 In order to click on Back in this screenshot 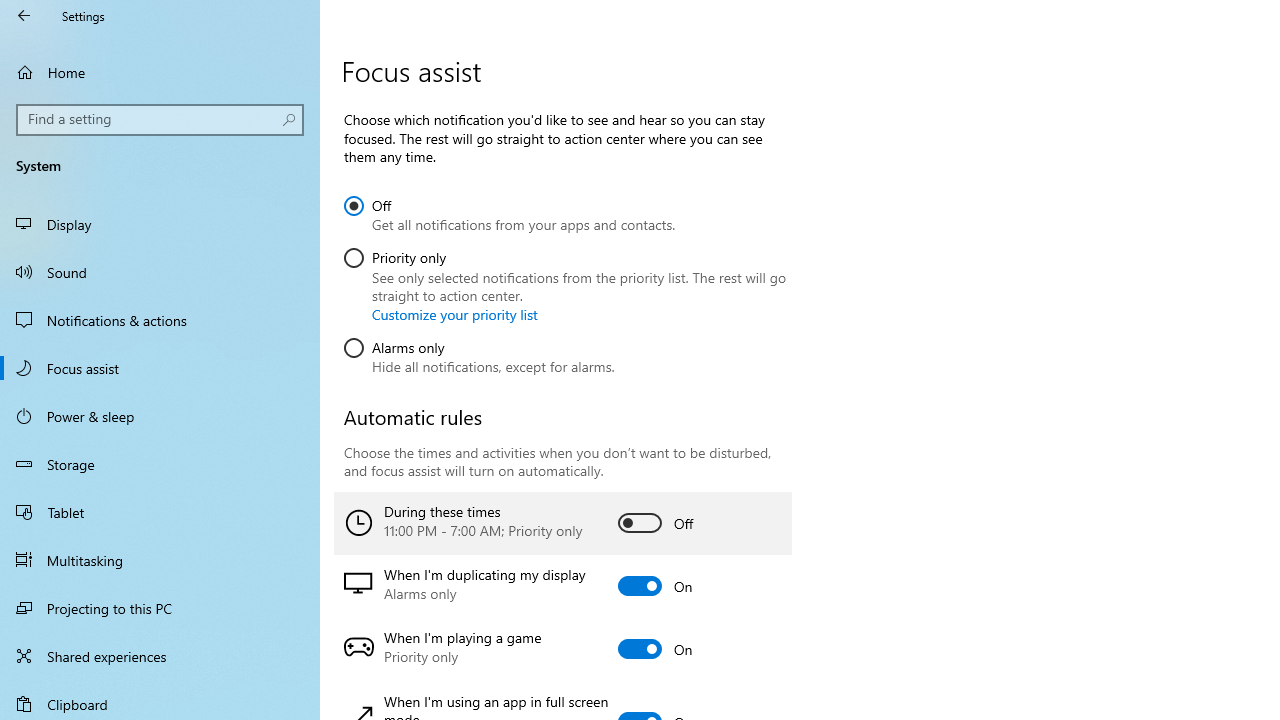, I will do `click(24, 16)`.